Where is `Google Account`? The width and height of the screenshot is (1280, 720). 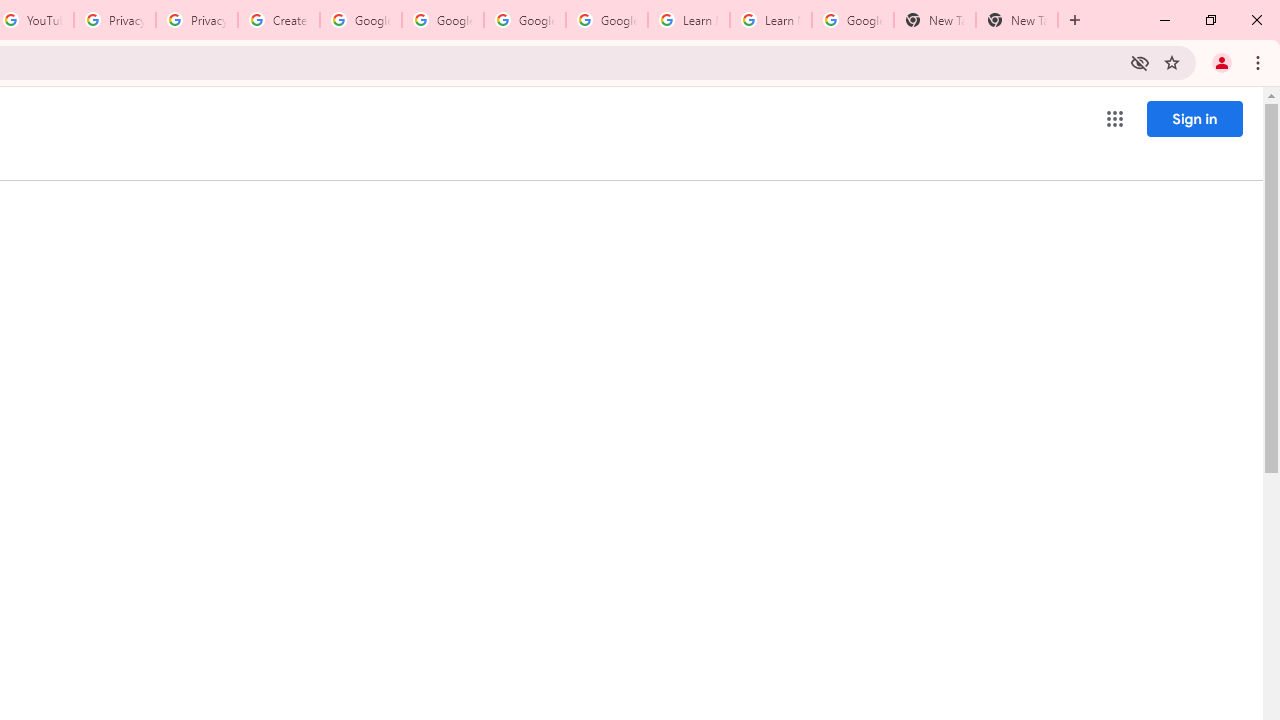 Google Account is located at coordinates (852, 20).